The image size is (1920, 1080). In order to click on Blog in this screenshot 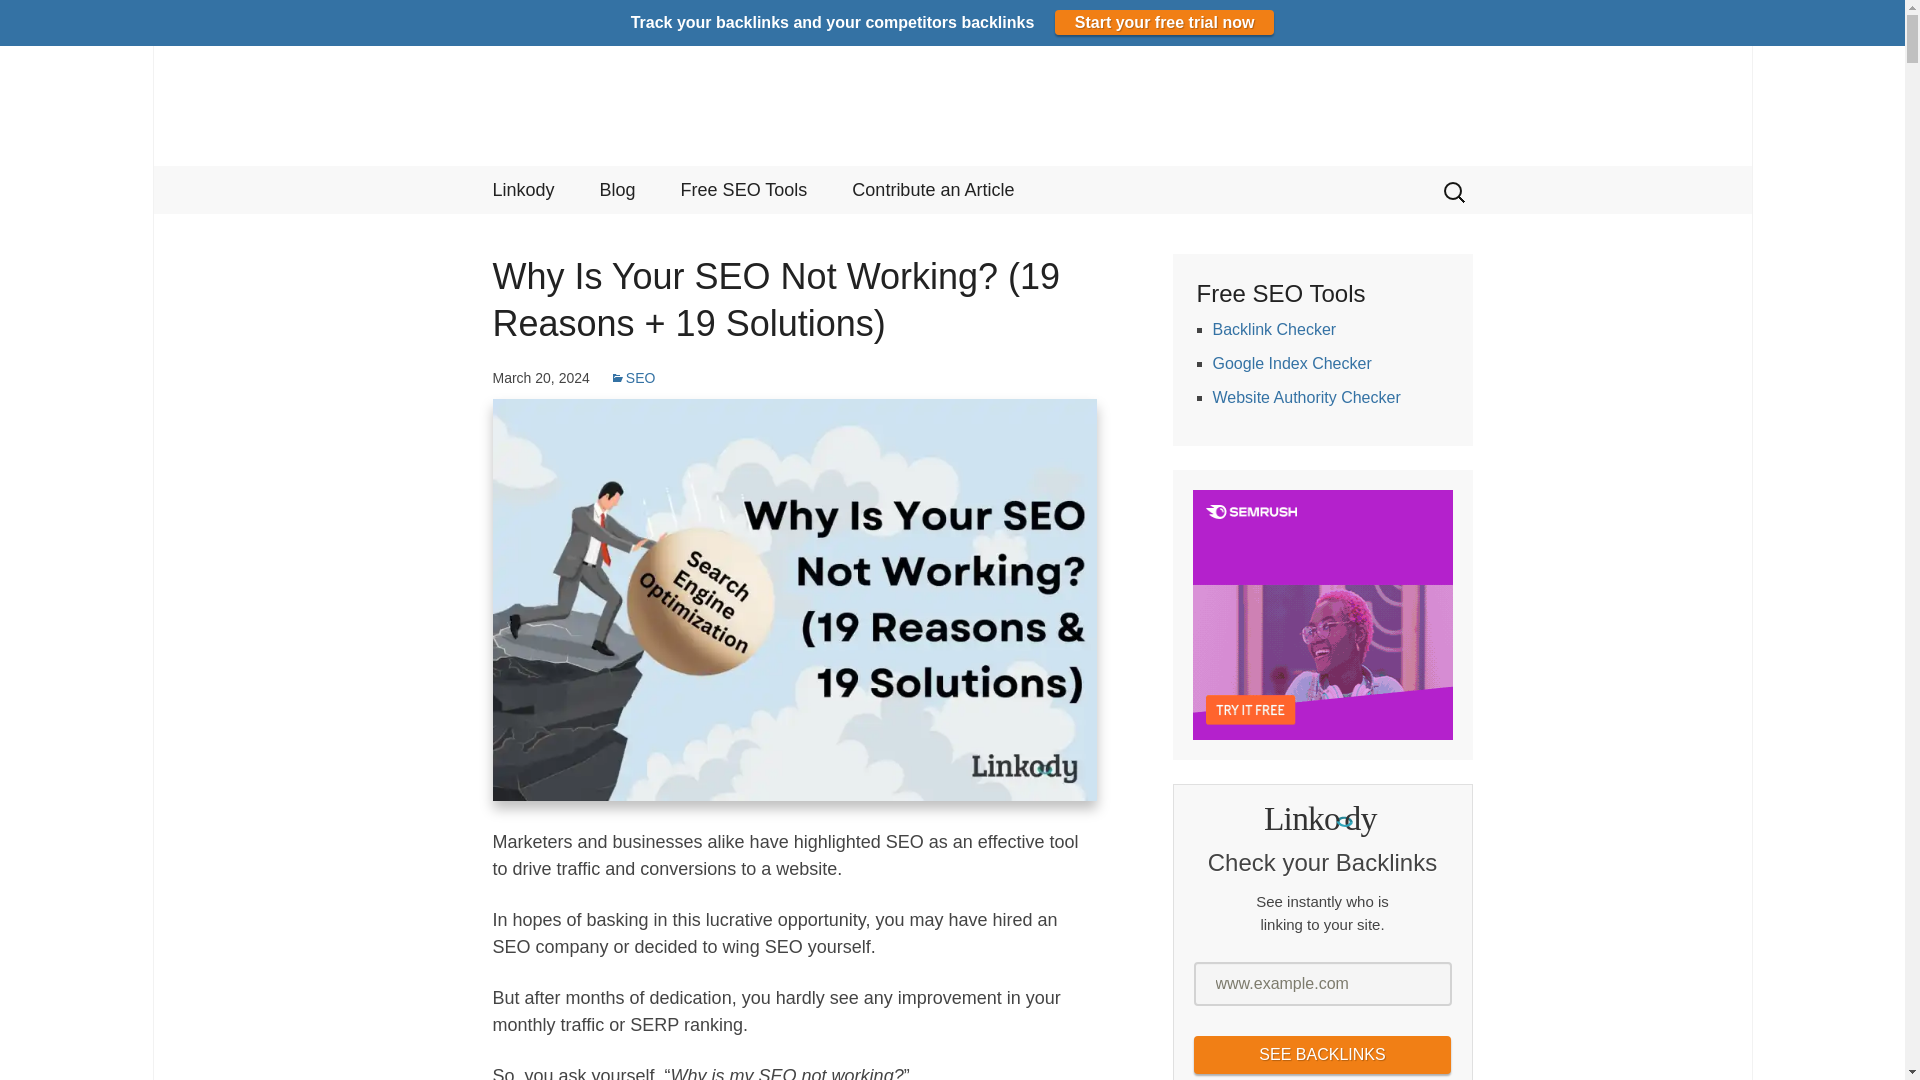, I will do `click(618, 190)`.